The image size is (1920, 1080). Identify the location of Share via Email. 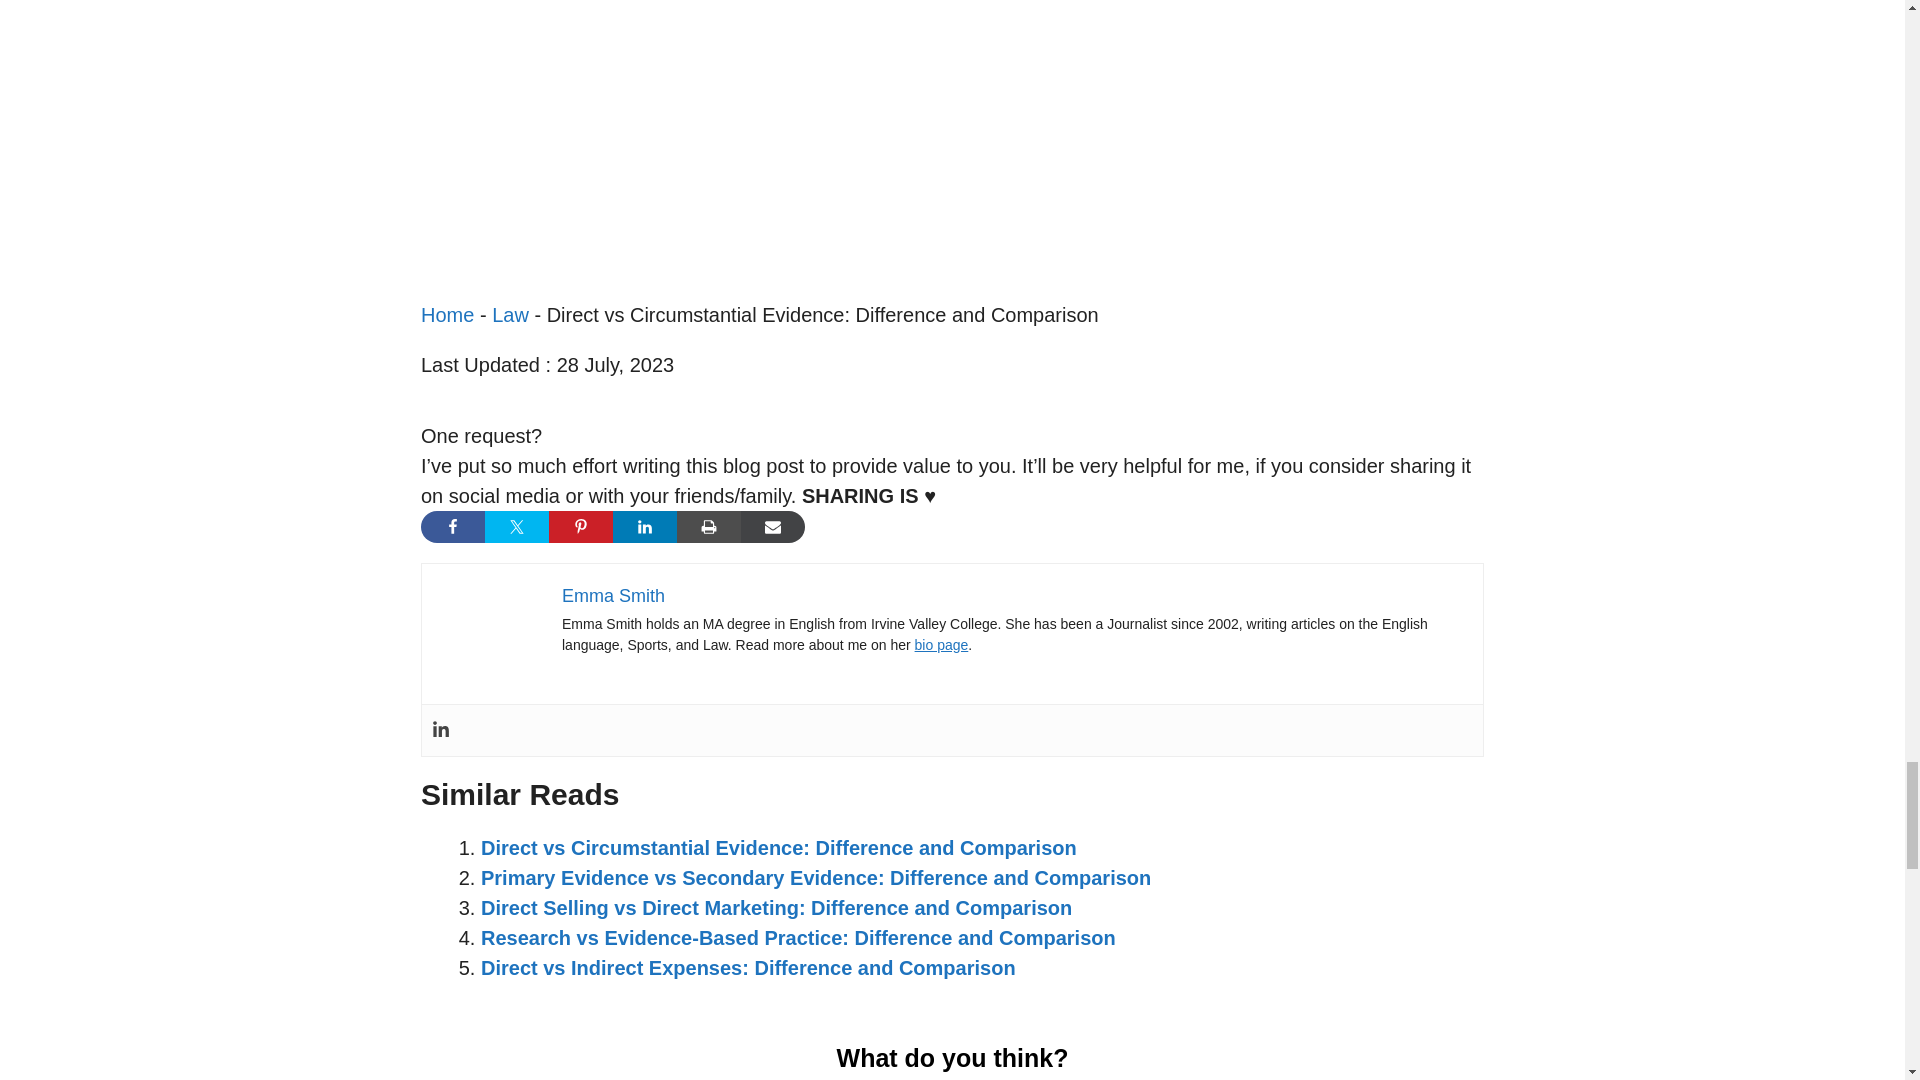
(772, 526).